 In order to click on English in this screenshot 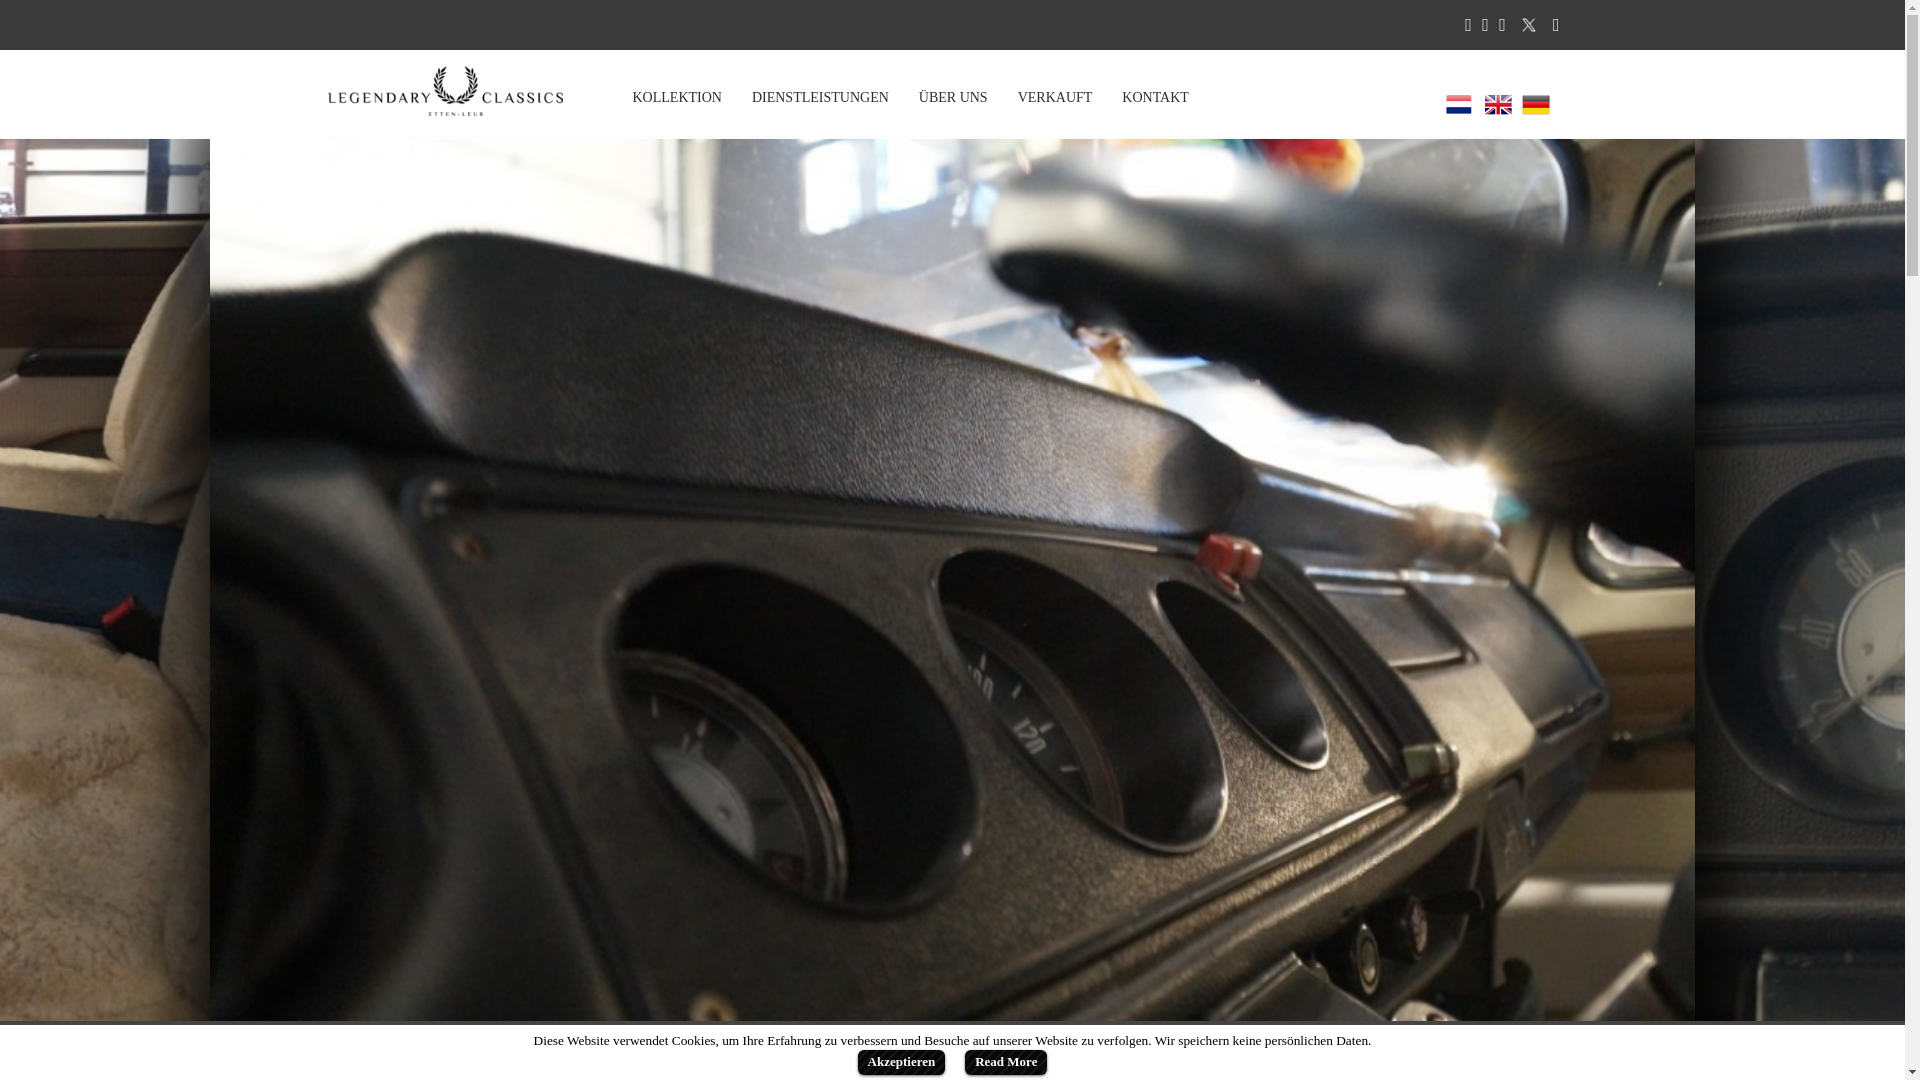, I will do `click(1498, 104)`.